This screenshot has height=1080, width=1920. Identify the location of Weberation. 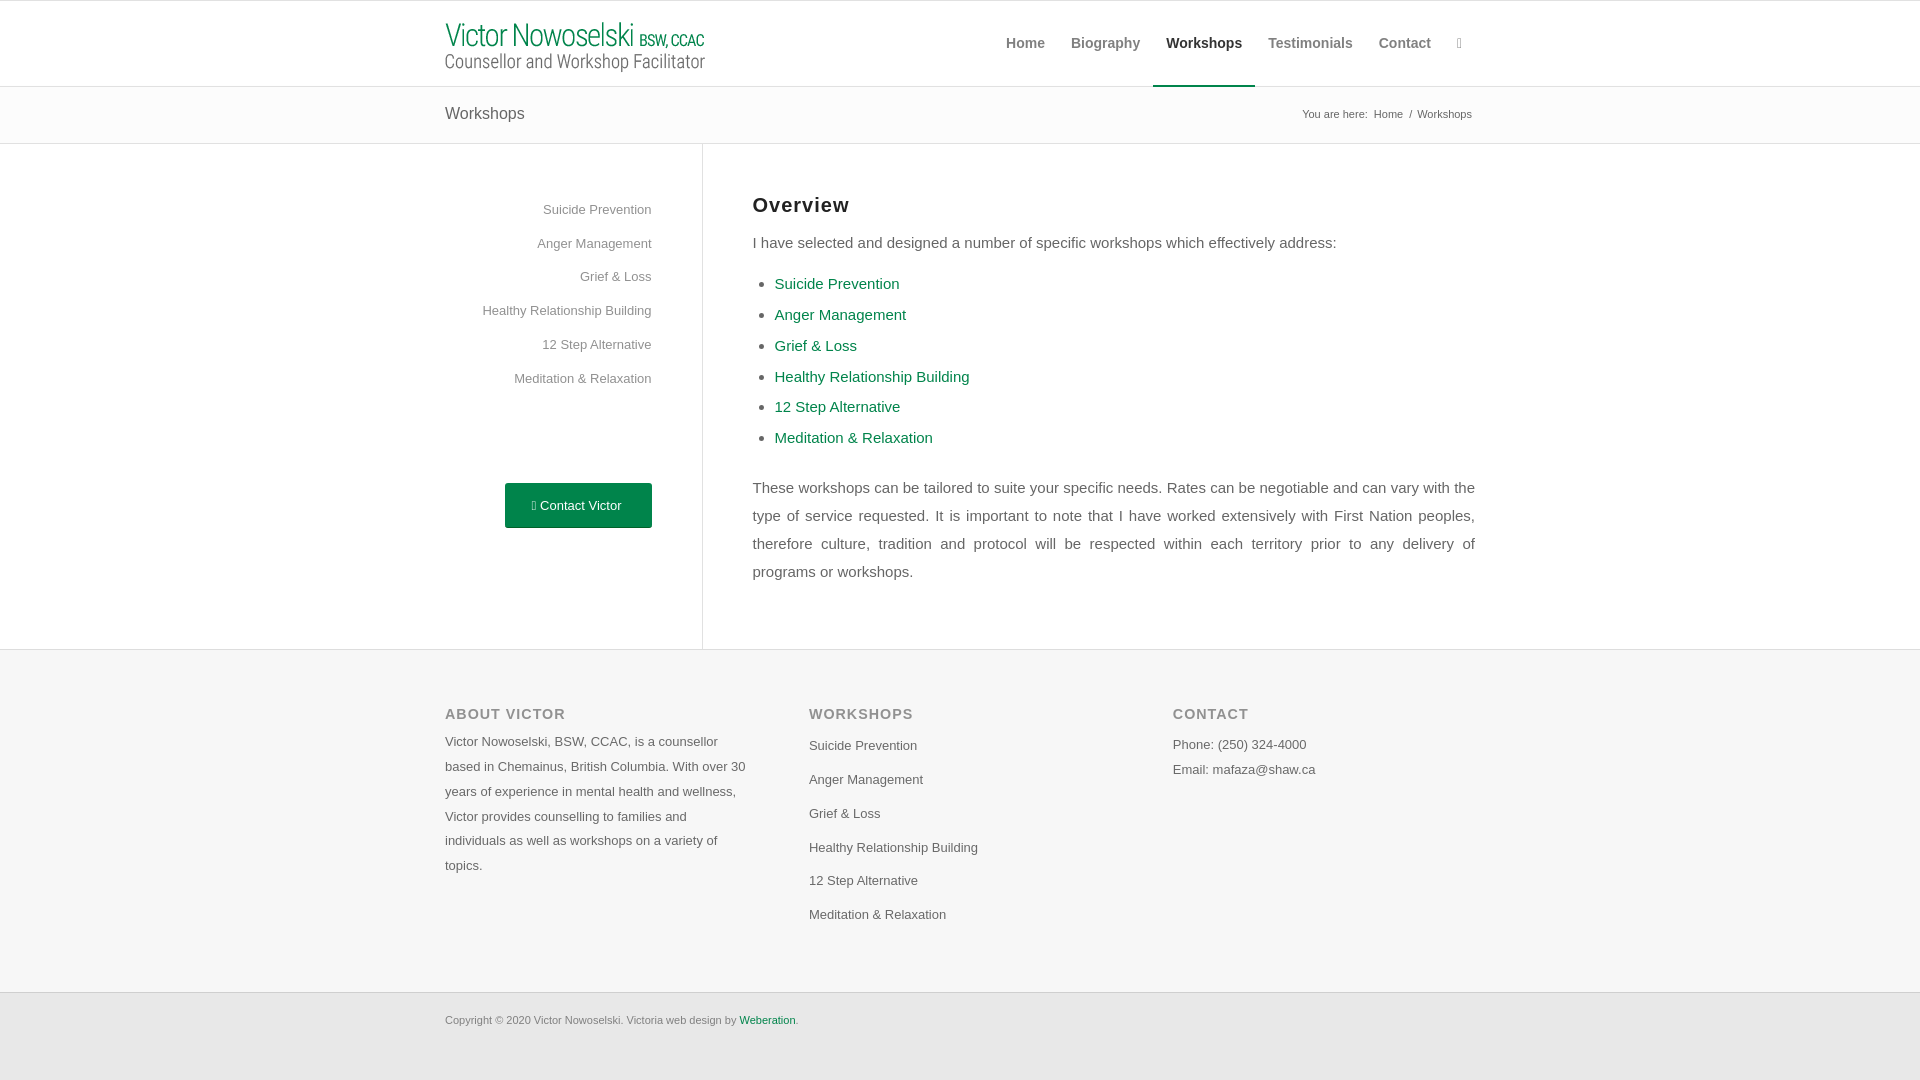
(766, 1020).